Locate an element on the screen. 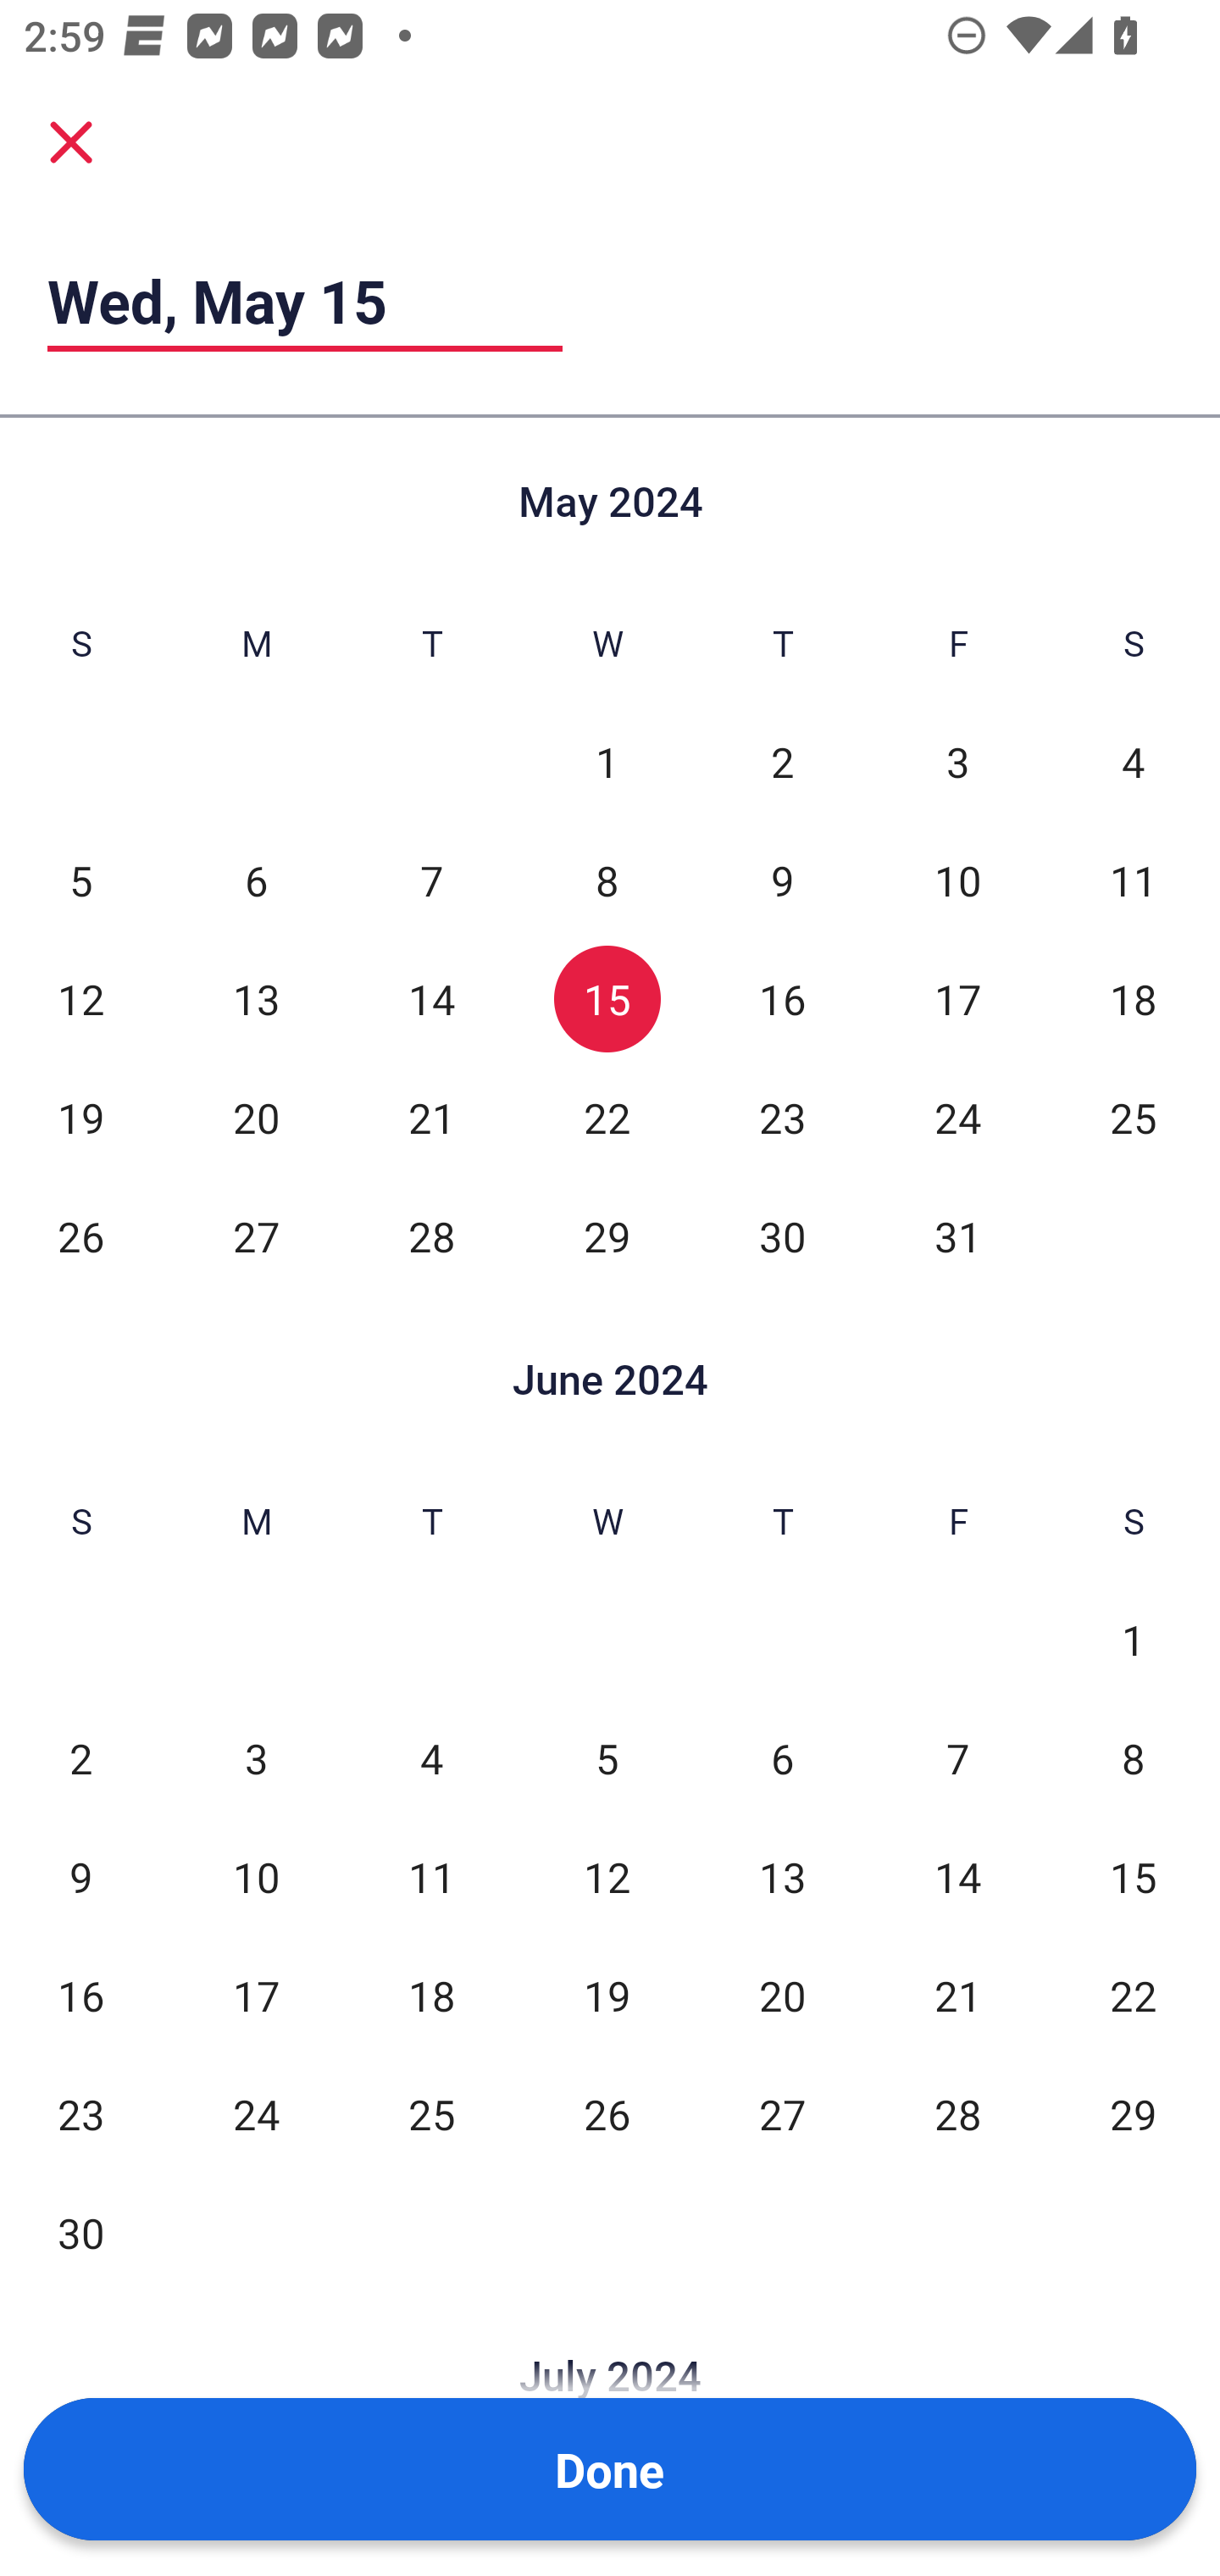 The image size is (1220, 2576). 11 Sat, May 11, Not Selected is located at coordinates (1134, 880).